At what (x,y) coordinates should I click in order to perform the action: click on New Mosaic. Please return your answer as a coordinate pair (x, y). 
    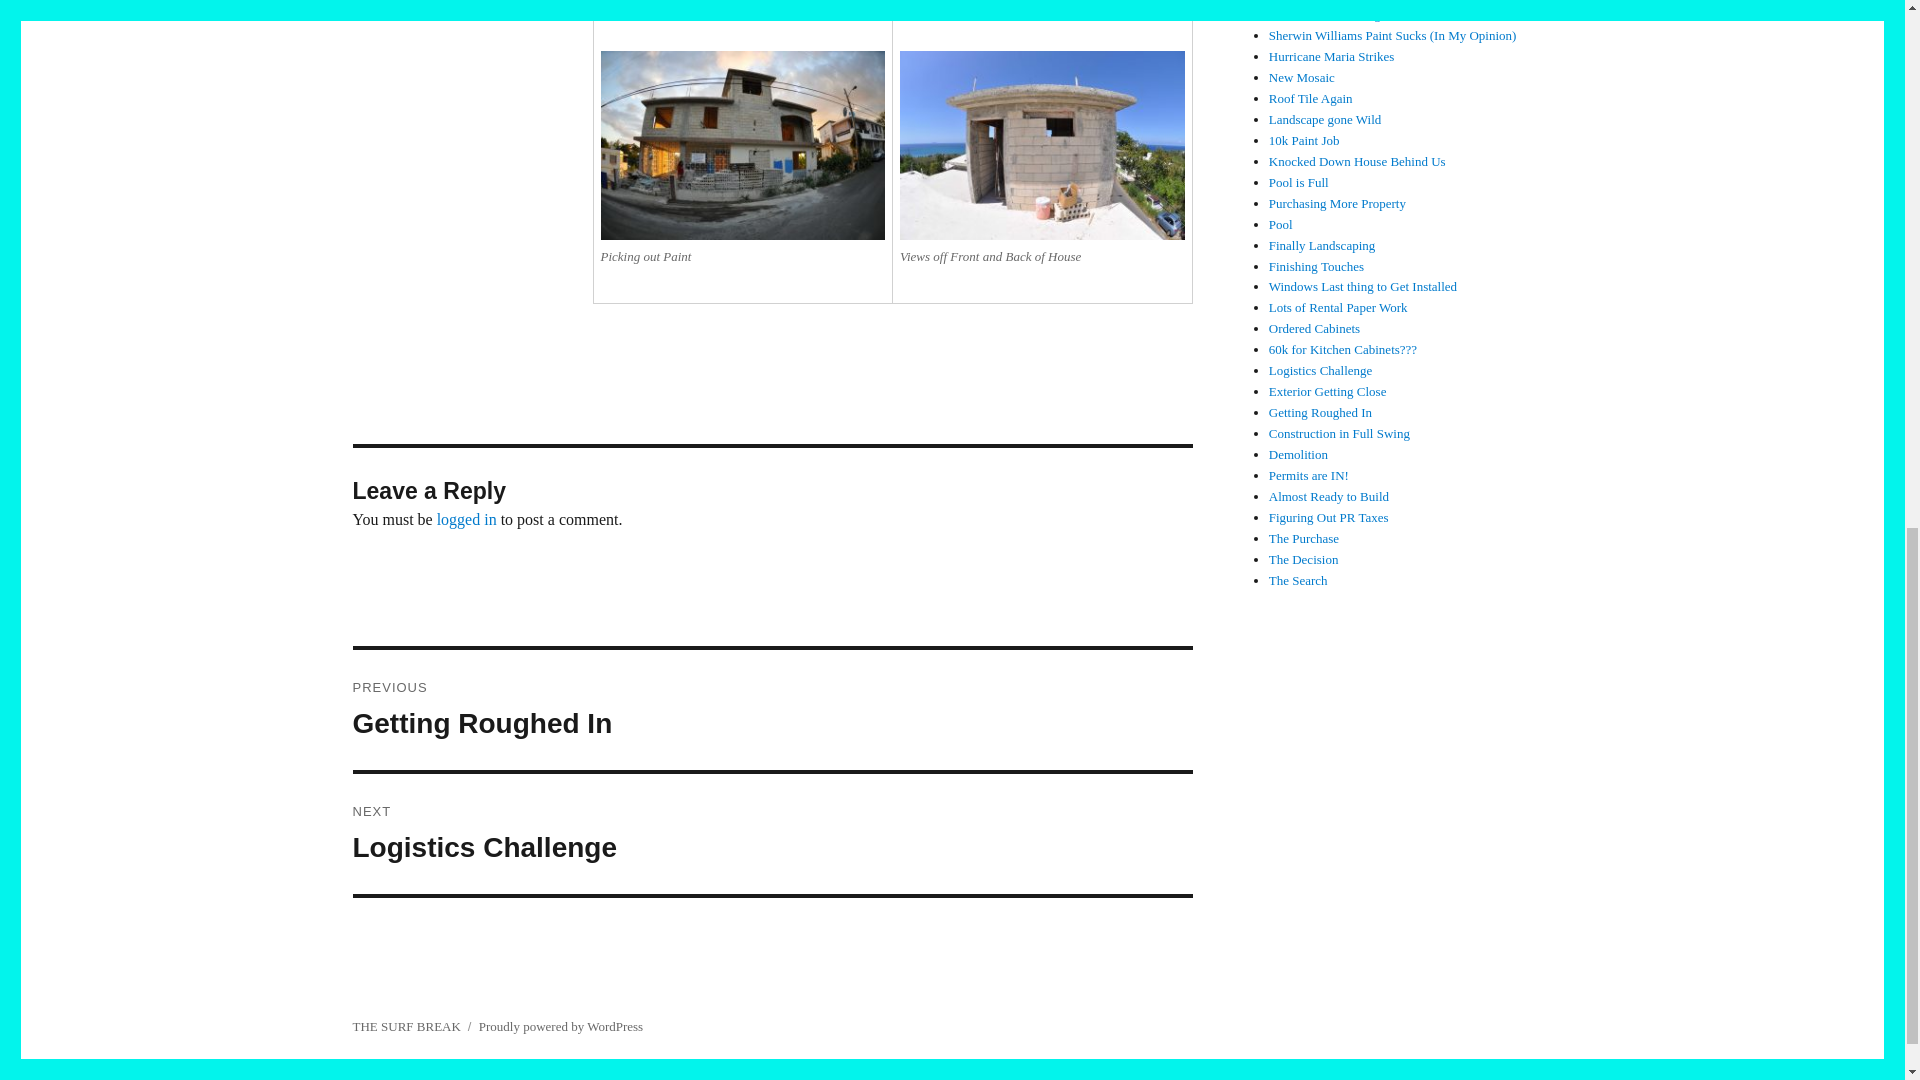
    Looking at the image, I should click on (1311, 98).